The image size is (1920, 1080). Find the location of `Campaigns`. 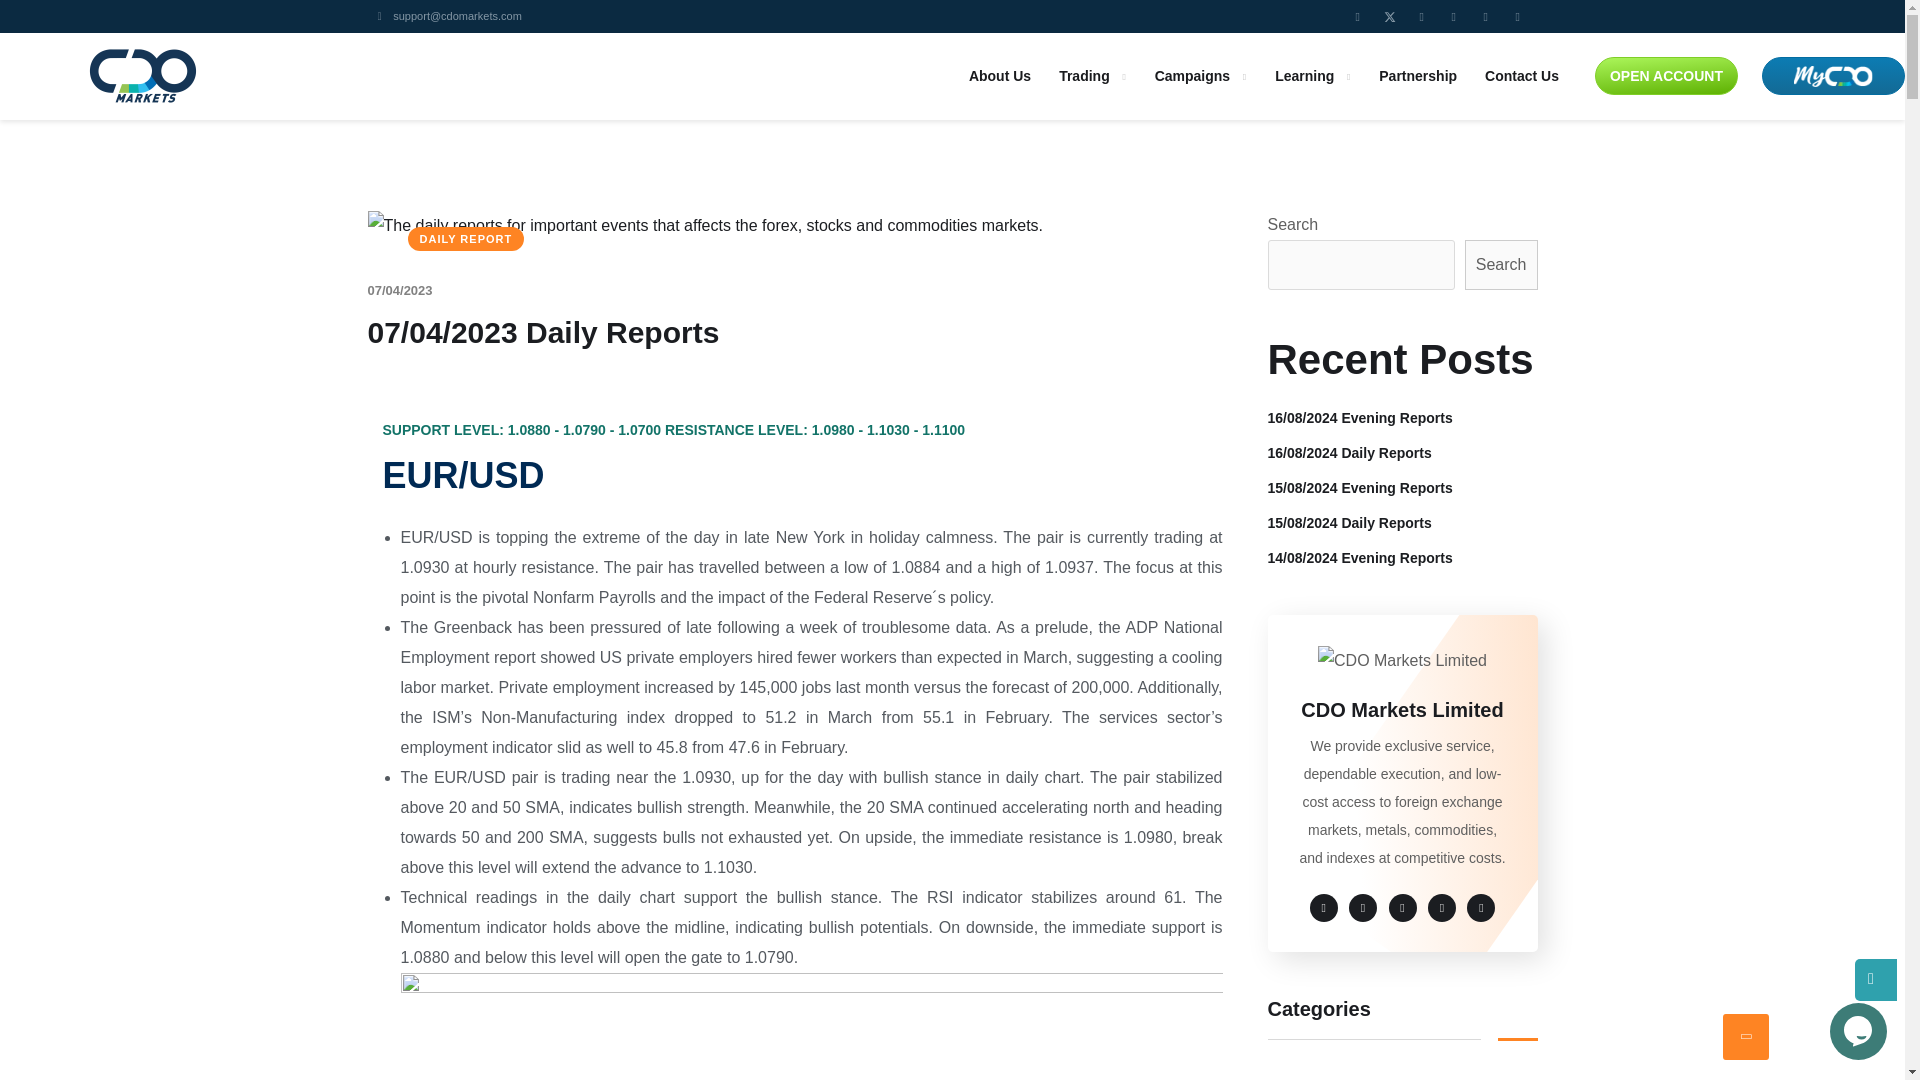

Campaigns is located at coordinates (1200, 76).